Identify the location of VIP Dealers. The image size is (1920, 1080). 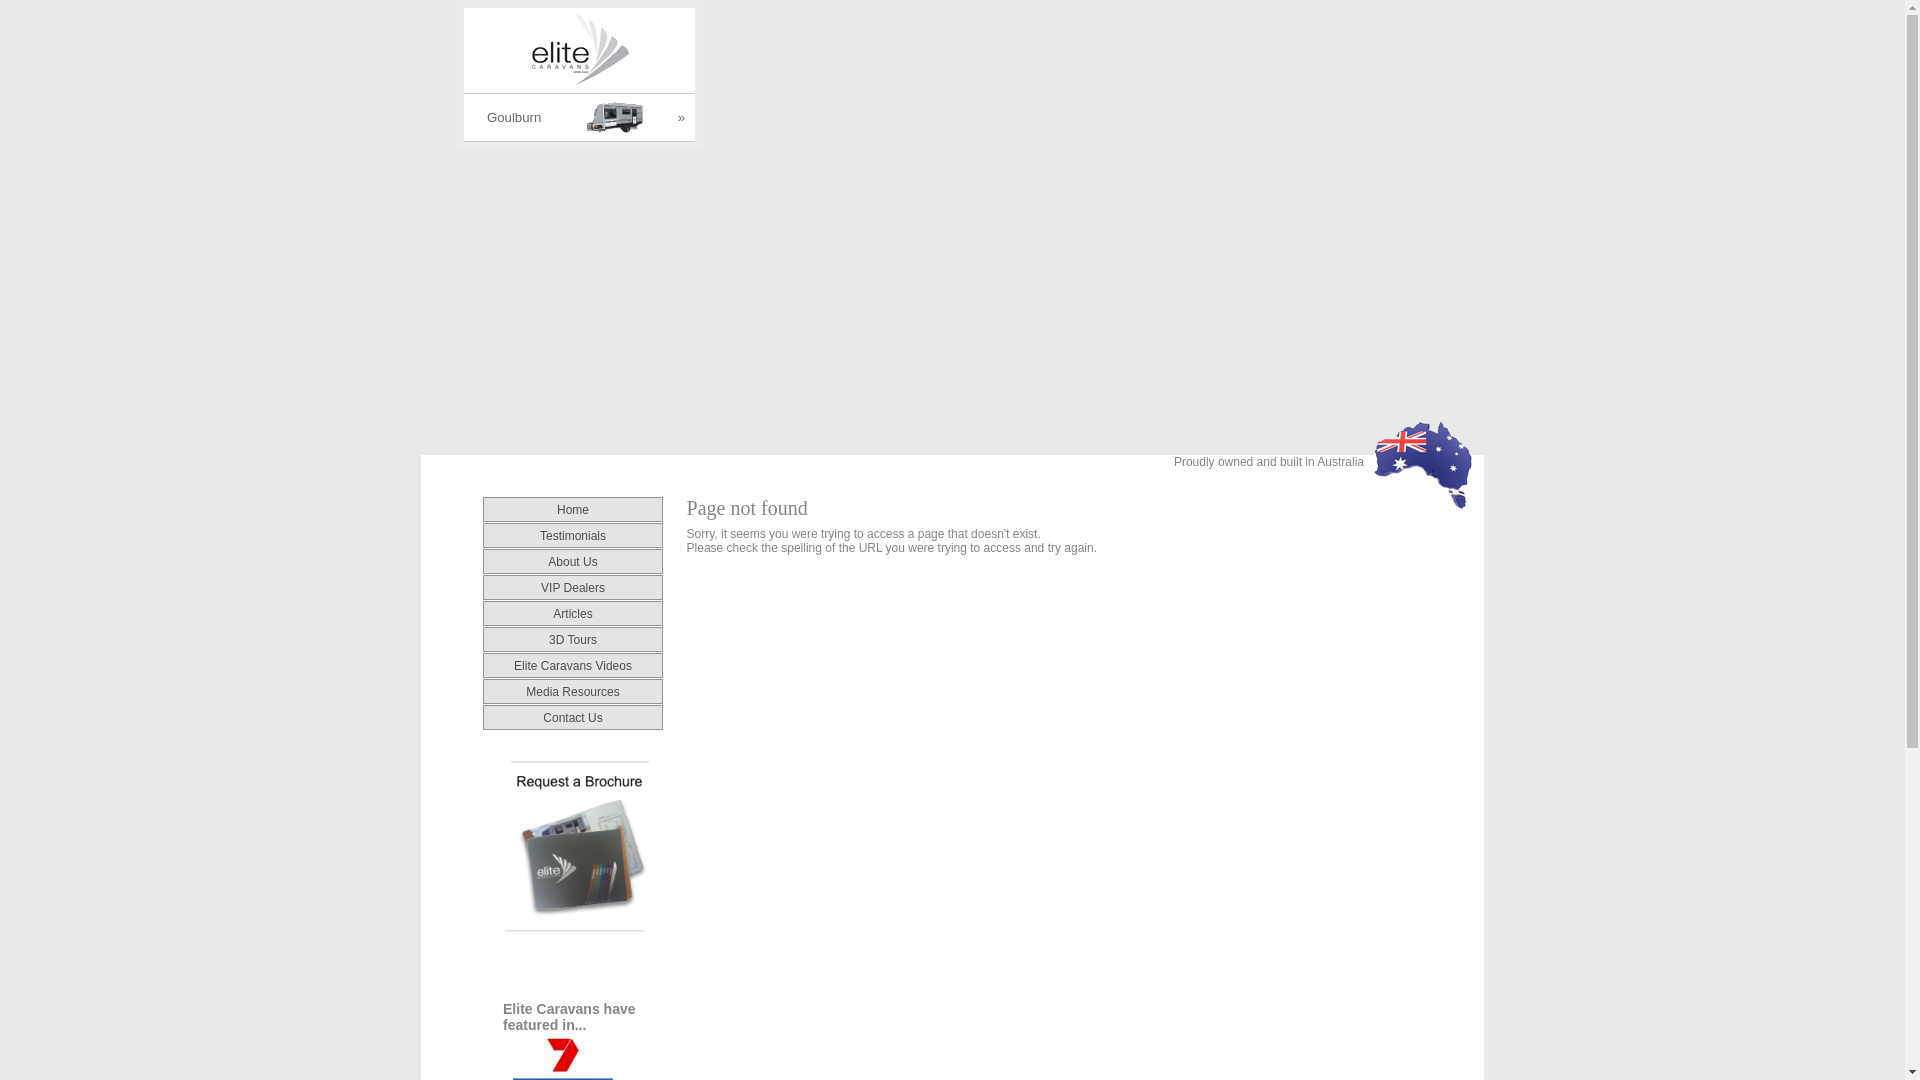
(573, 587).